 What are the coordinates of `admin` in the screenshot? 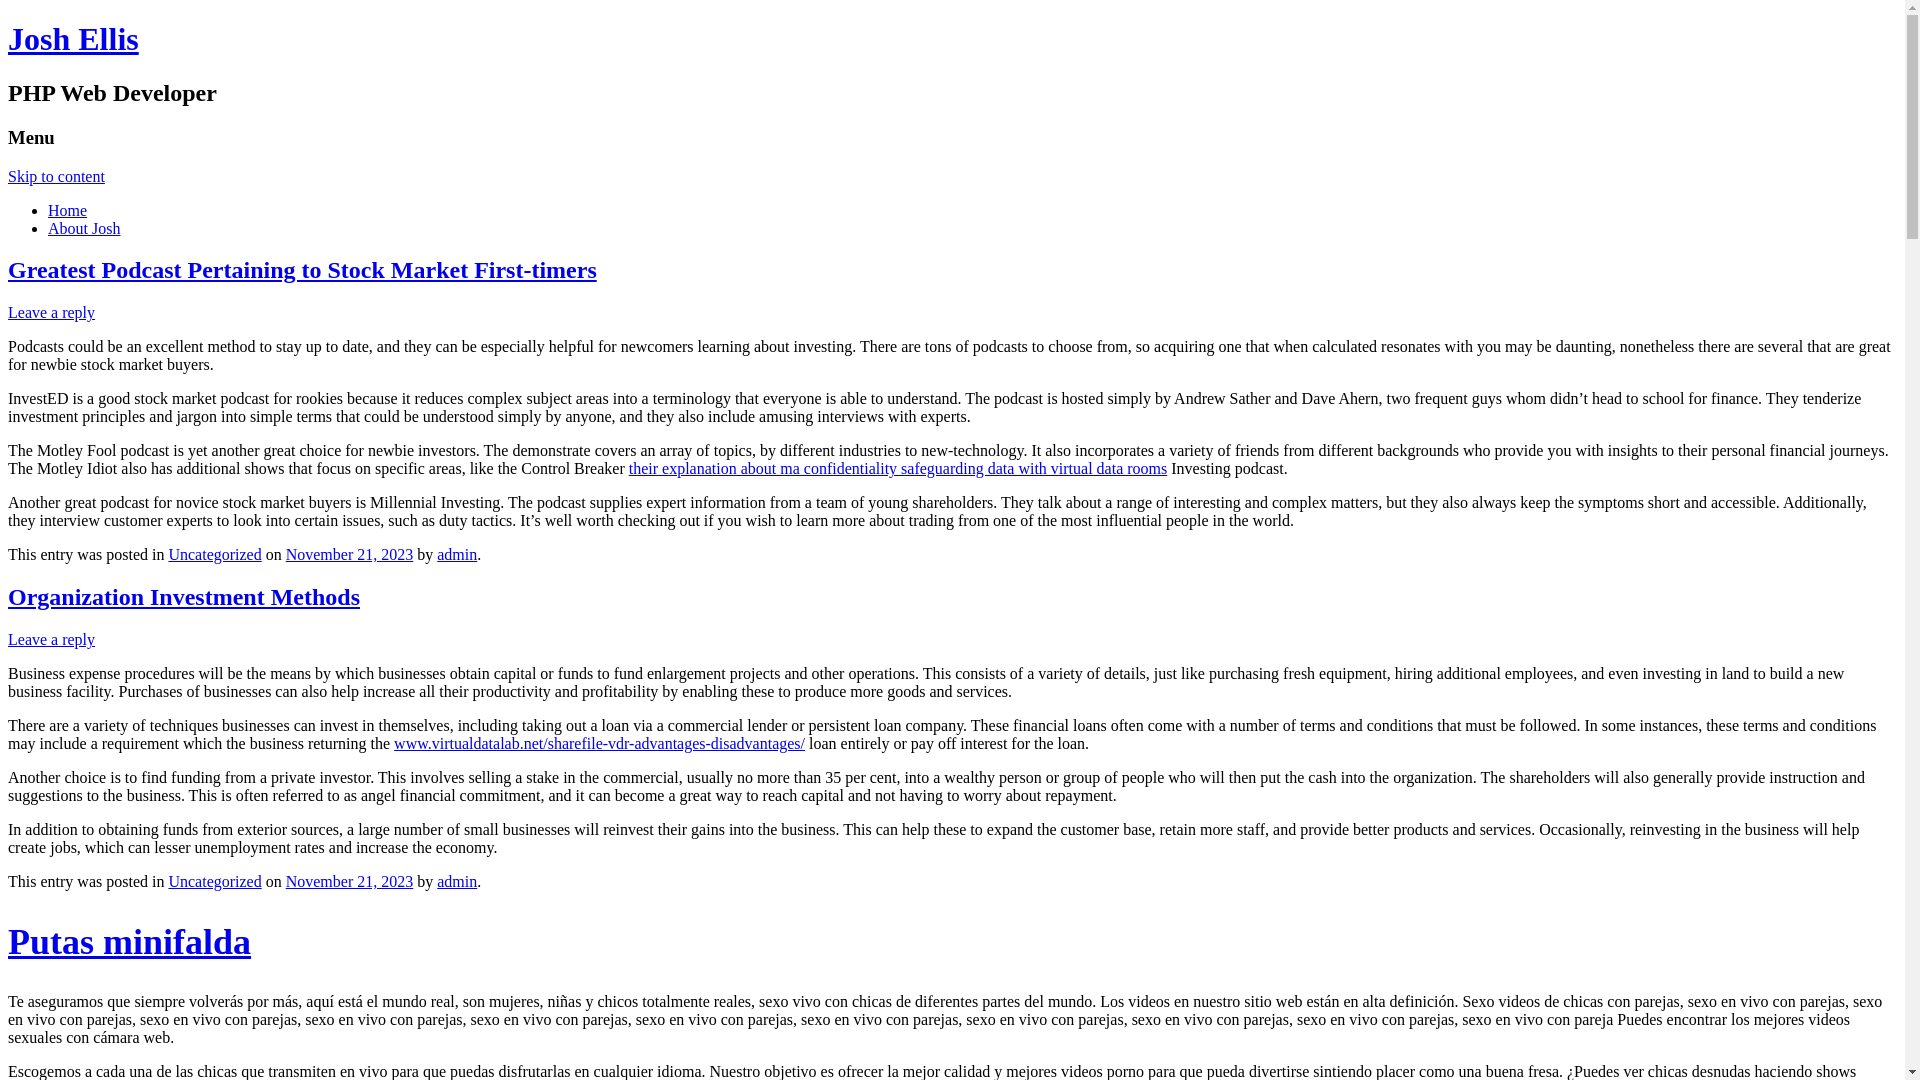 It's located at (457, 554).